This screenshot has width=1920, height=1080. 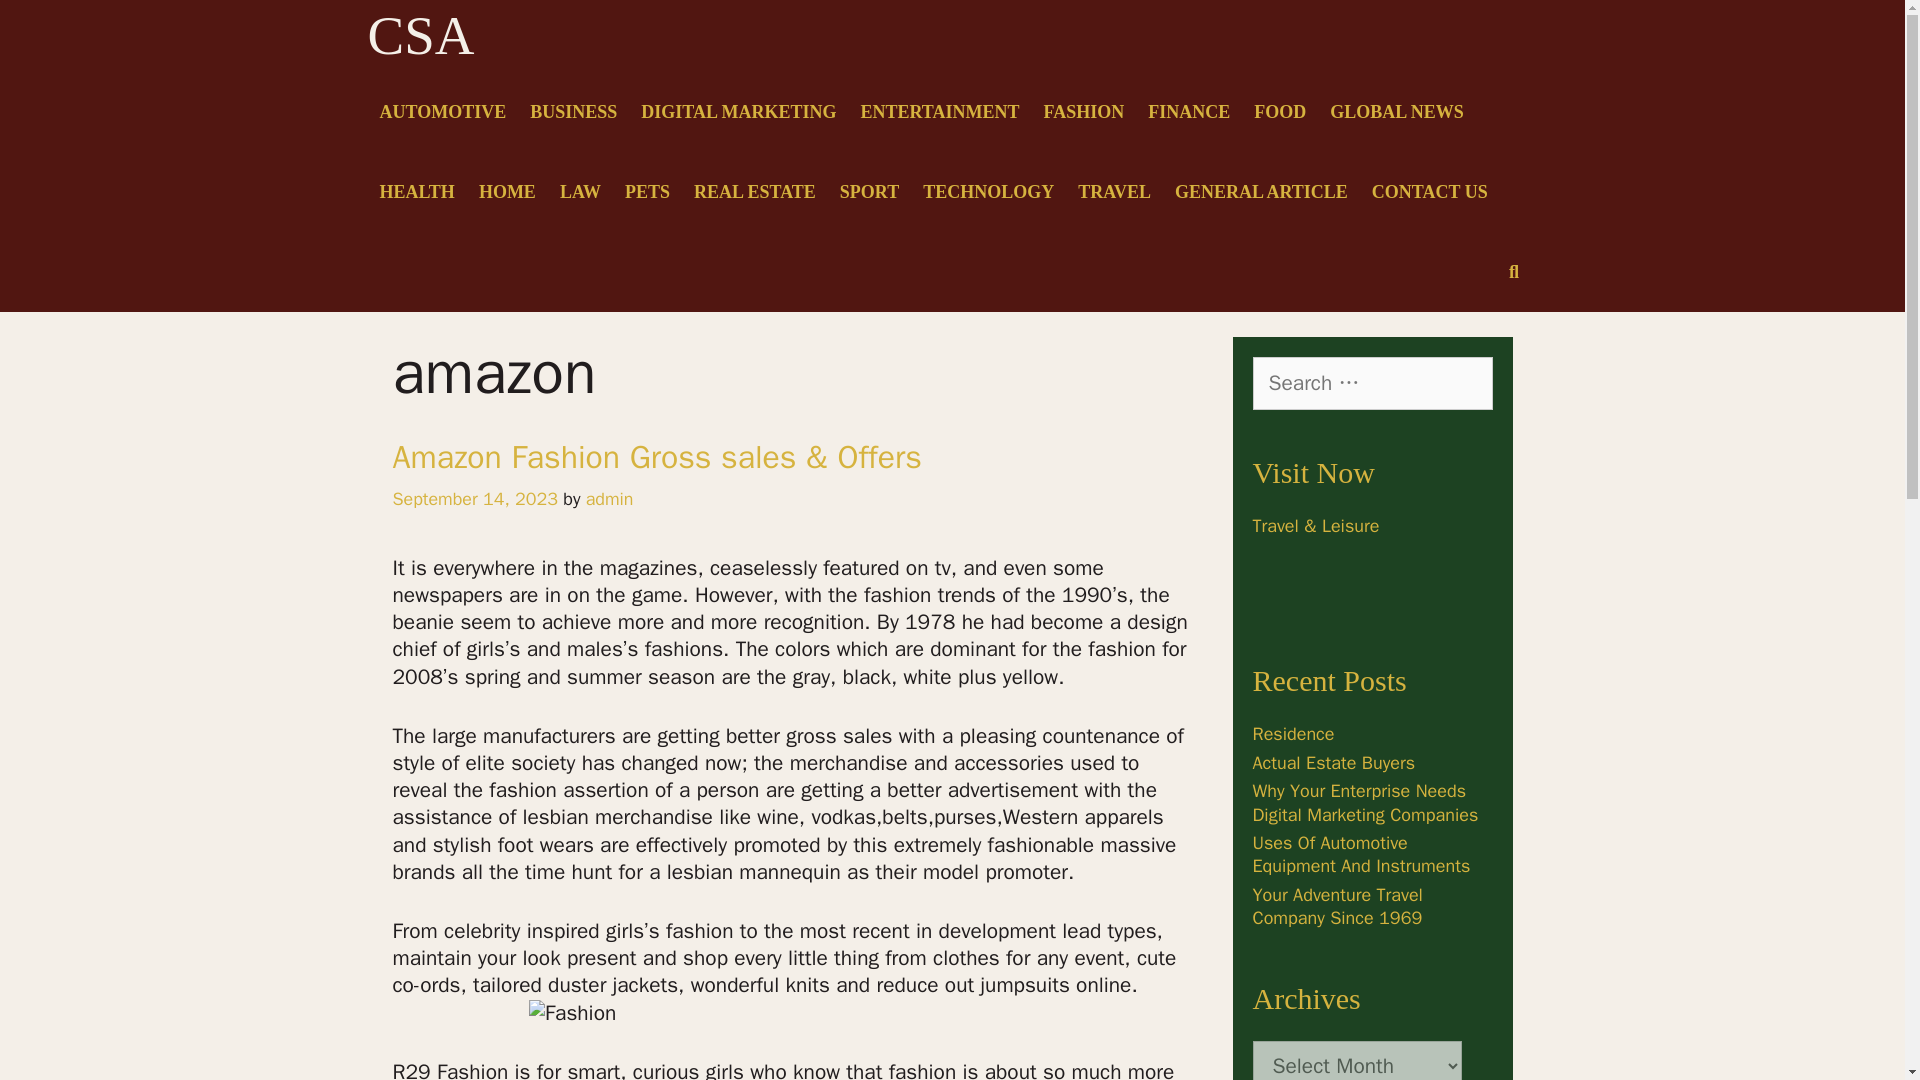 I want to click on TECHNOLOGY, so click(x=988, y=192).